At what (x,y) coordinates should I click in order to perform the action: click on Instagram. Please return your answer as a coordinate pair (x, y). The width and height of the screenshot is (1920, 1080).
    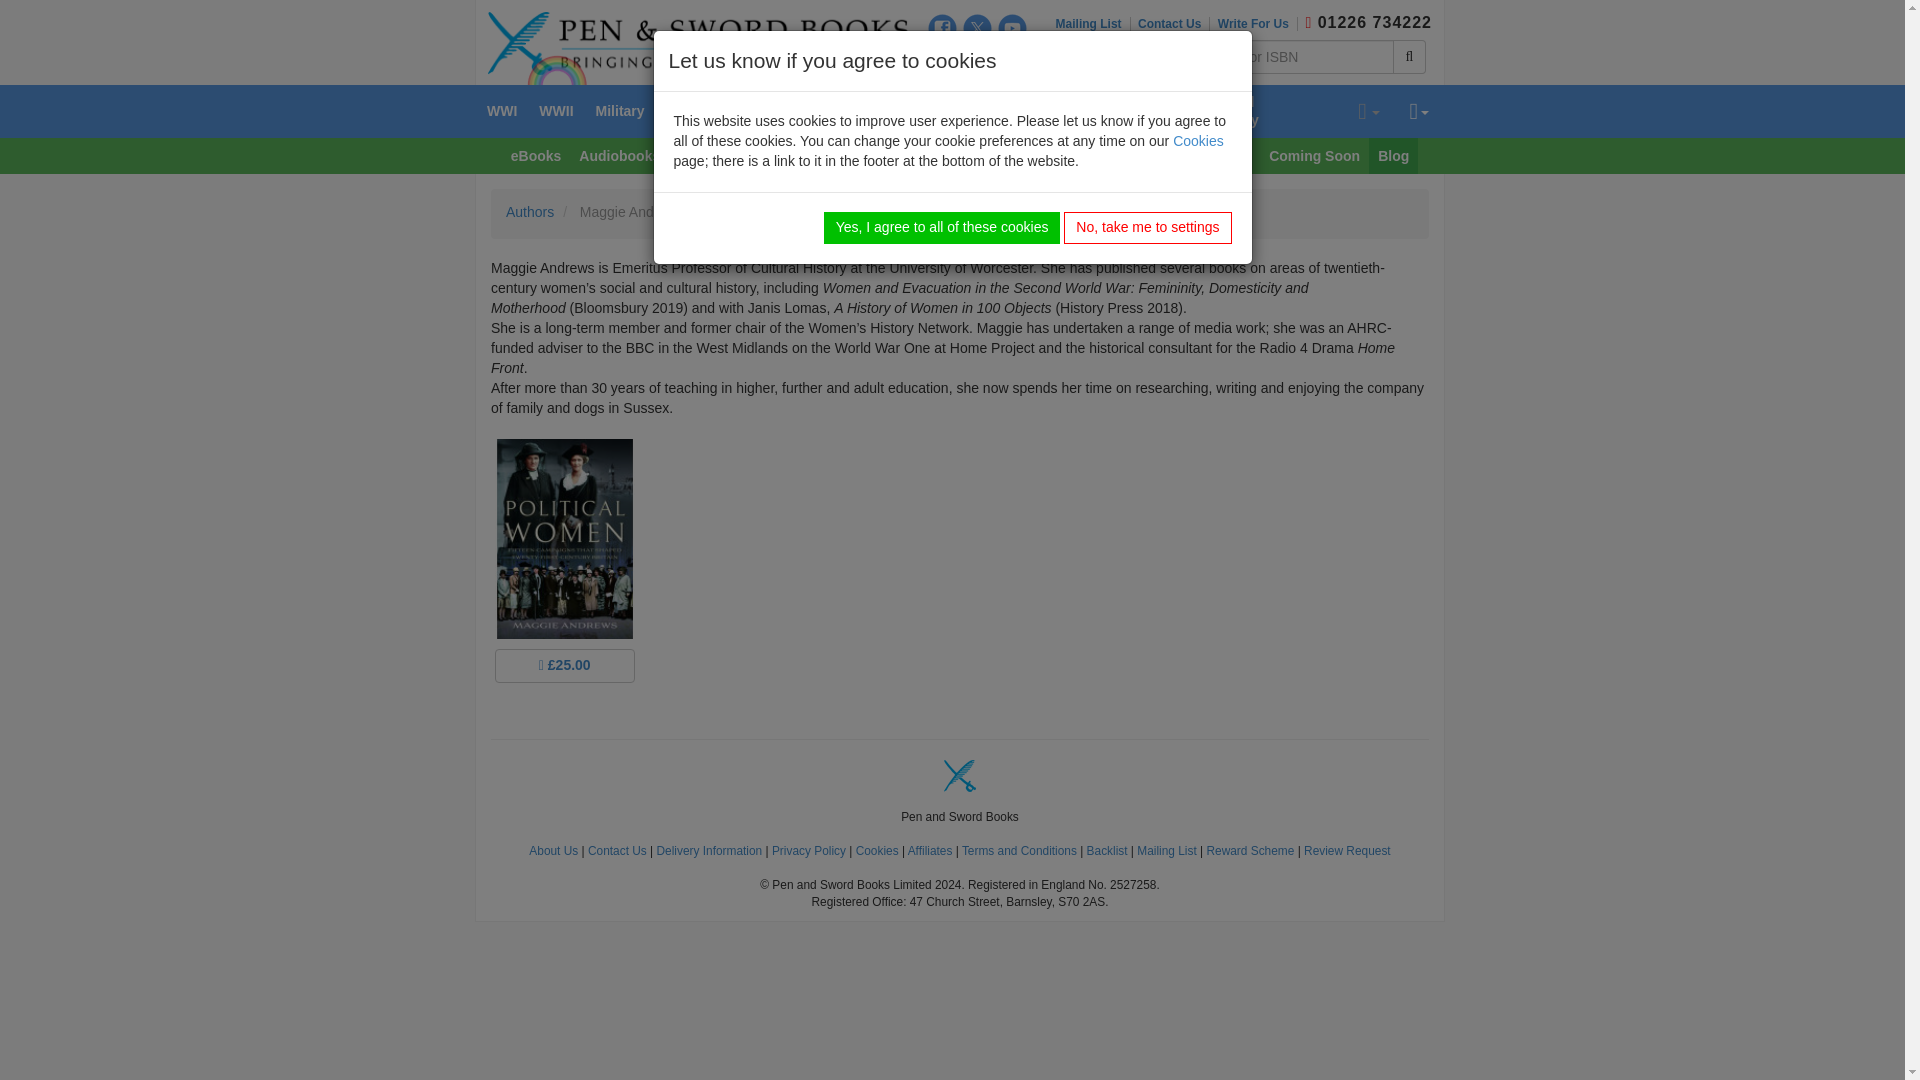
    Looking at the image, I should click on (942, 60).